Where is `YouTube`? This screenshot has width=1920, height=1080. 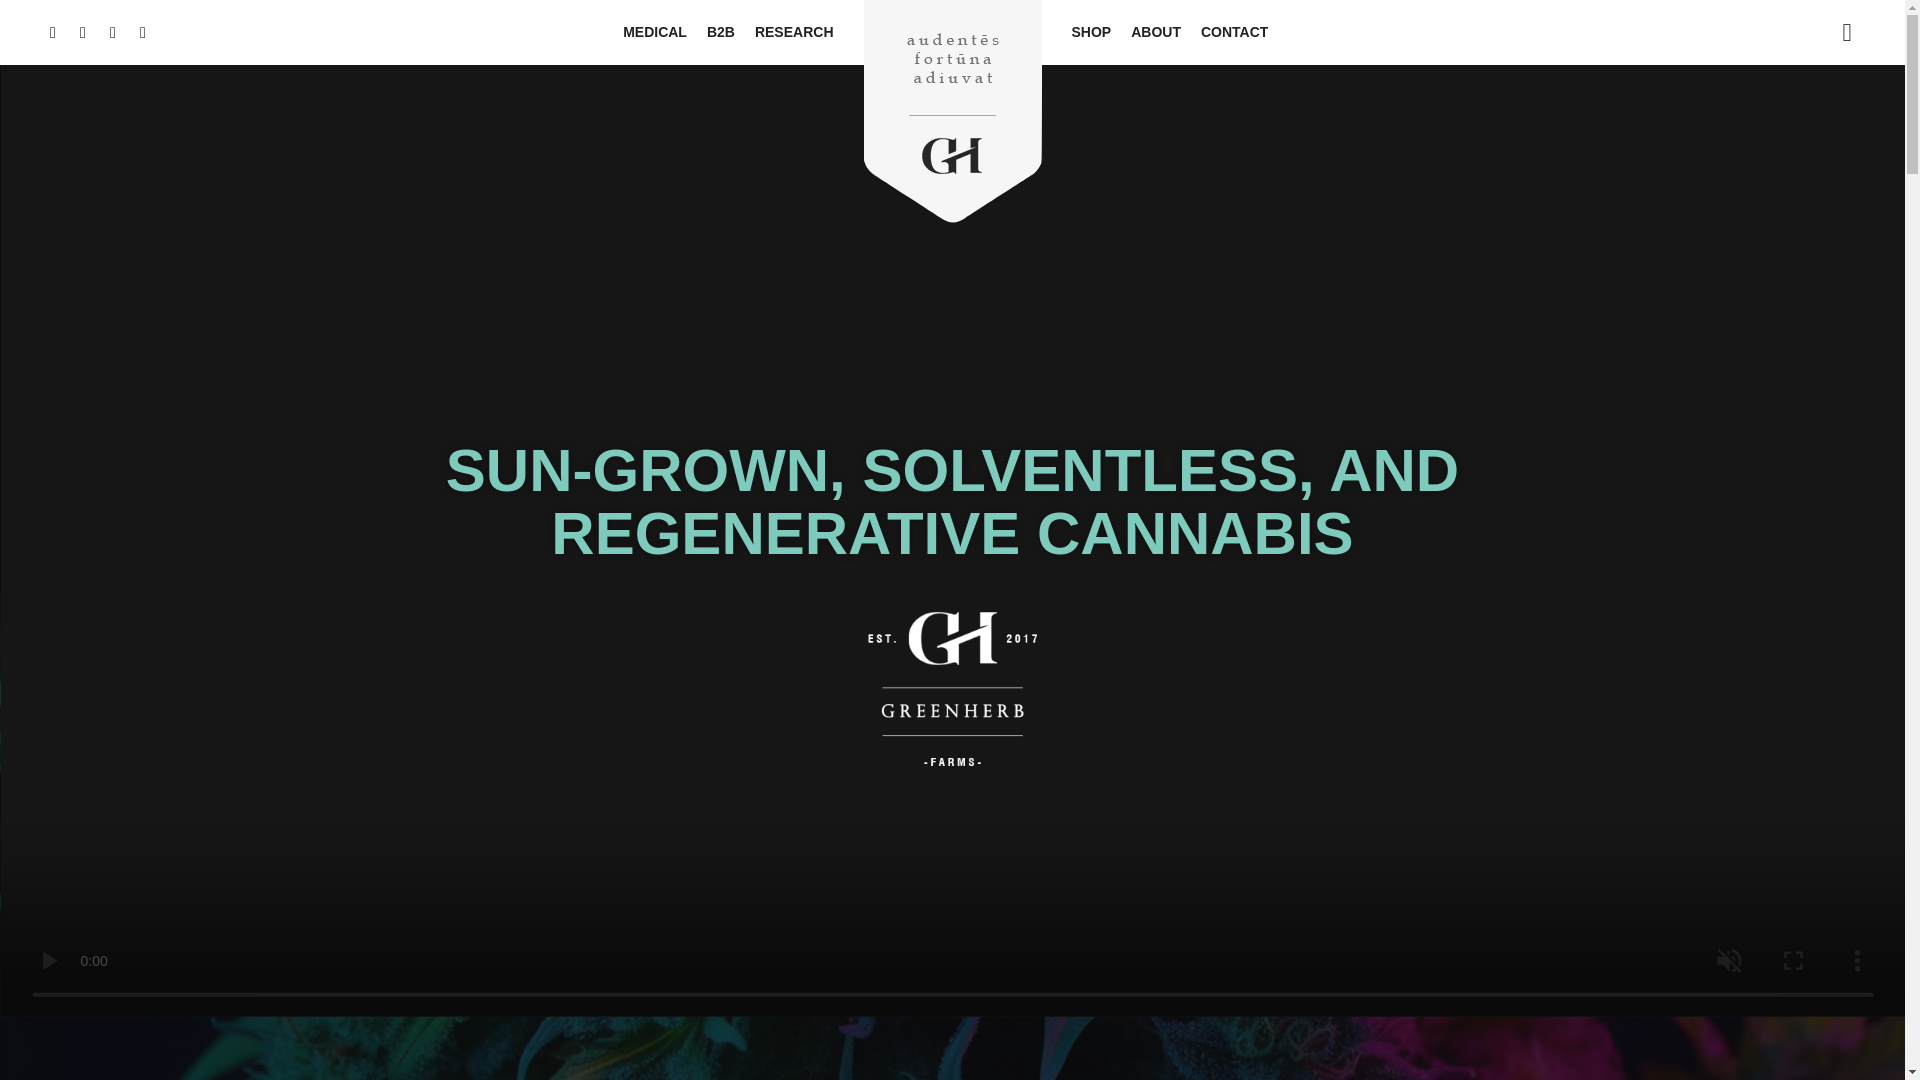
YouTube is located at coordinates (142, 33).